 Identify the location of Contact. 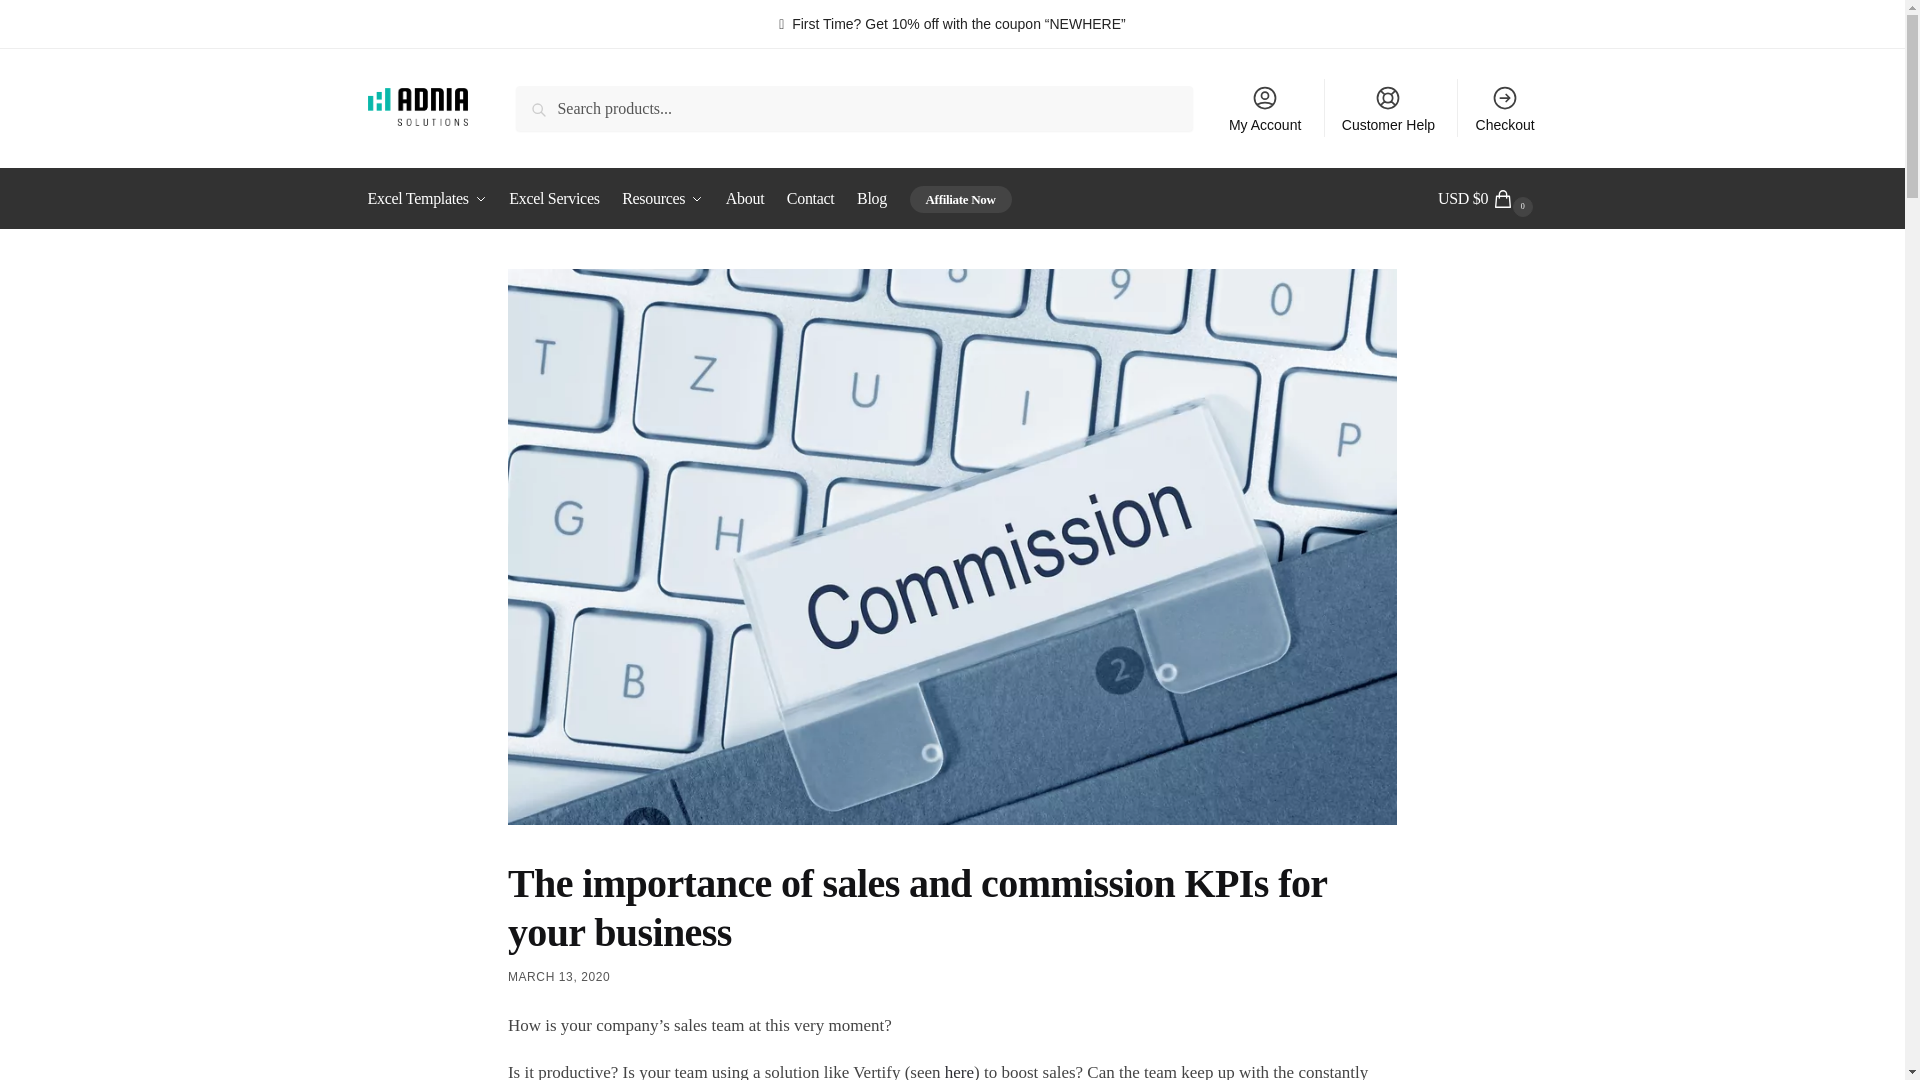
(810, 198).